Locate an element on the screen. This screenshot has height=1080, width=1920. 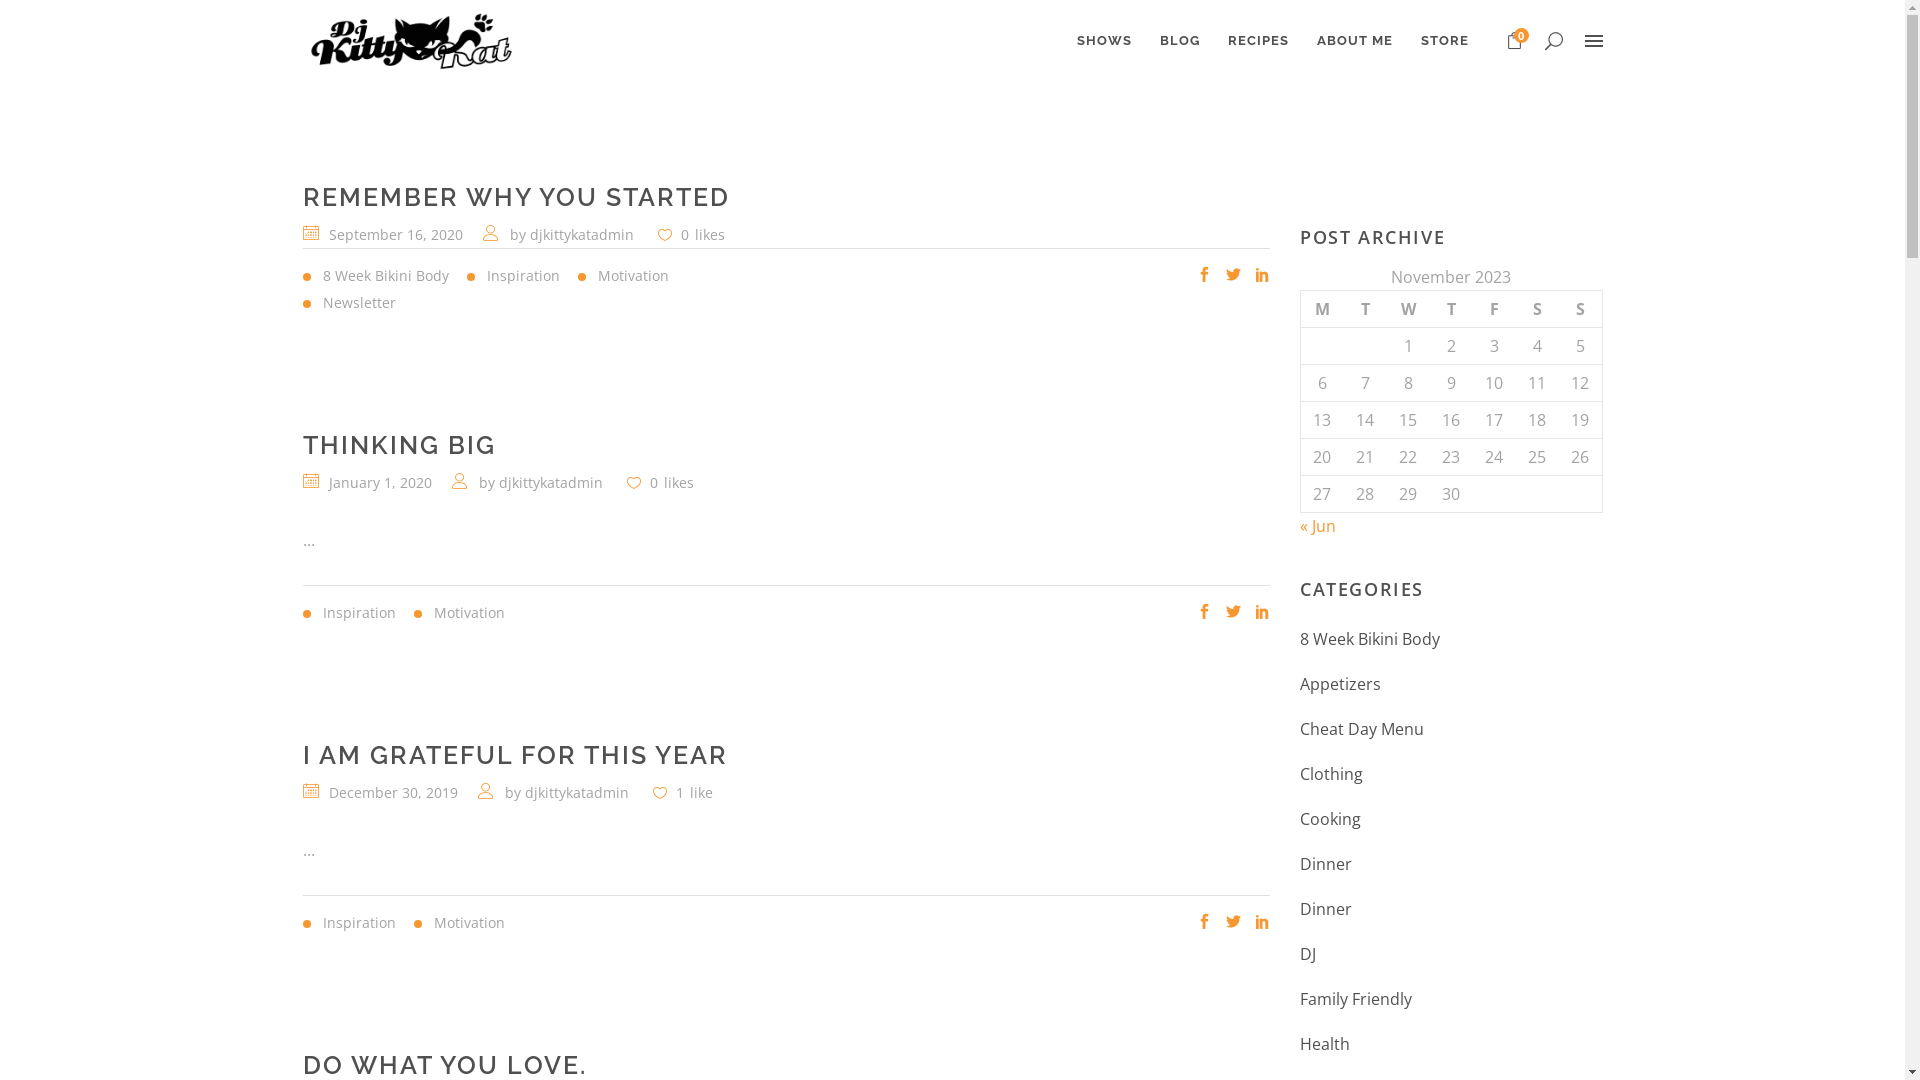
I AM GRATEFUL FOR THIS YEAR is located at coordinates (514, 754).